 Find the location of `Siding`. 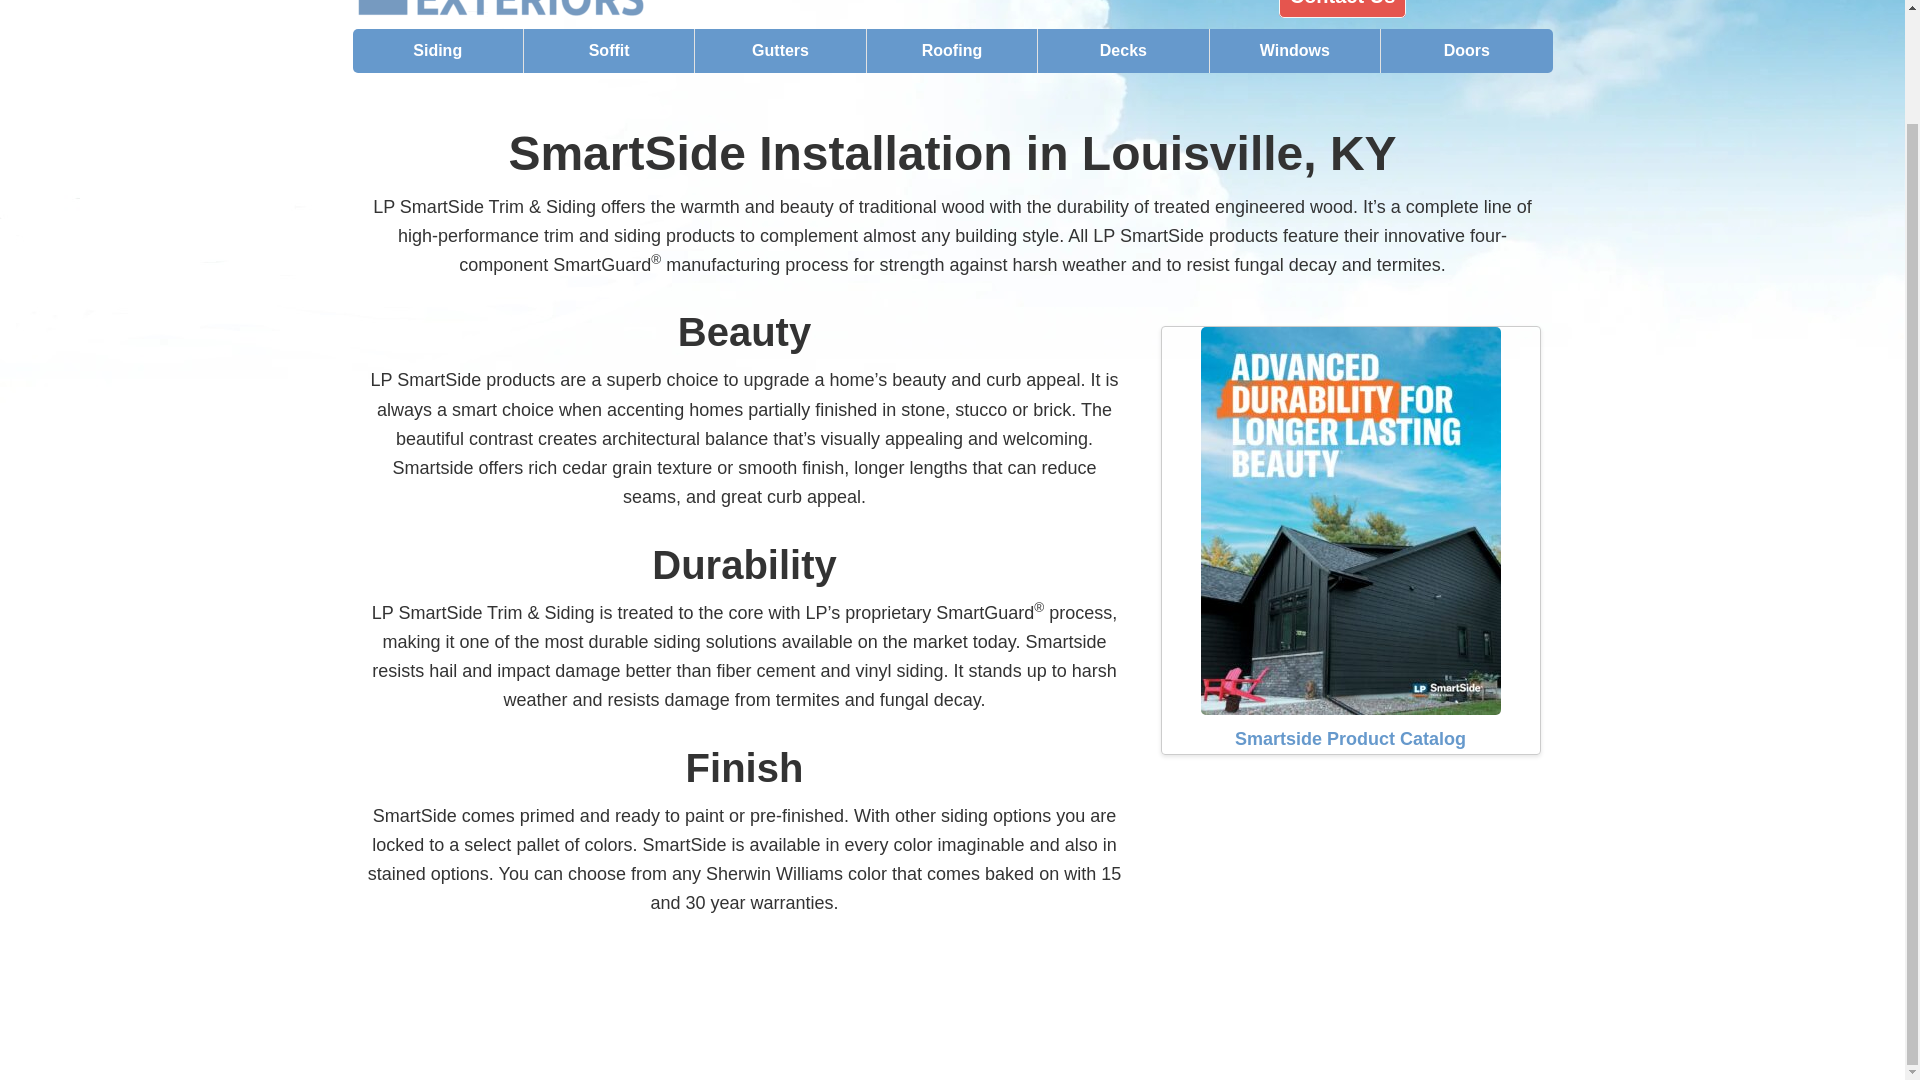

Siding is located at coordinates (436, 51).